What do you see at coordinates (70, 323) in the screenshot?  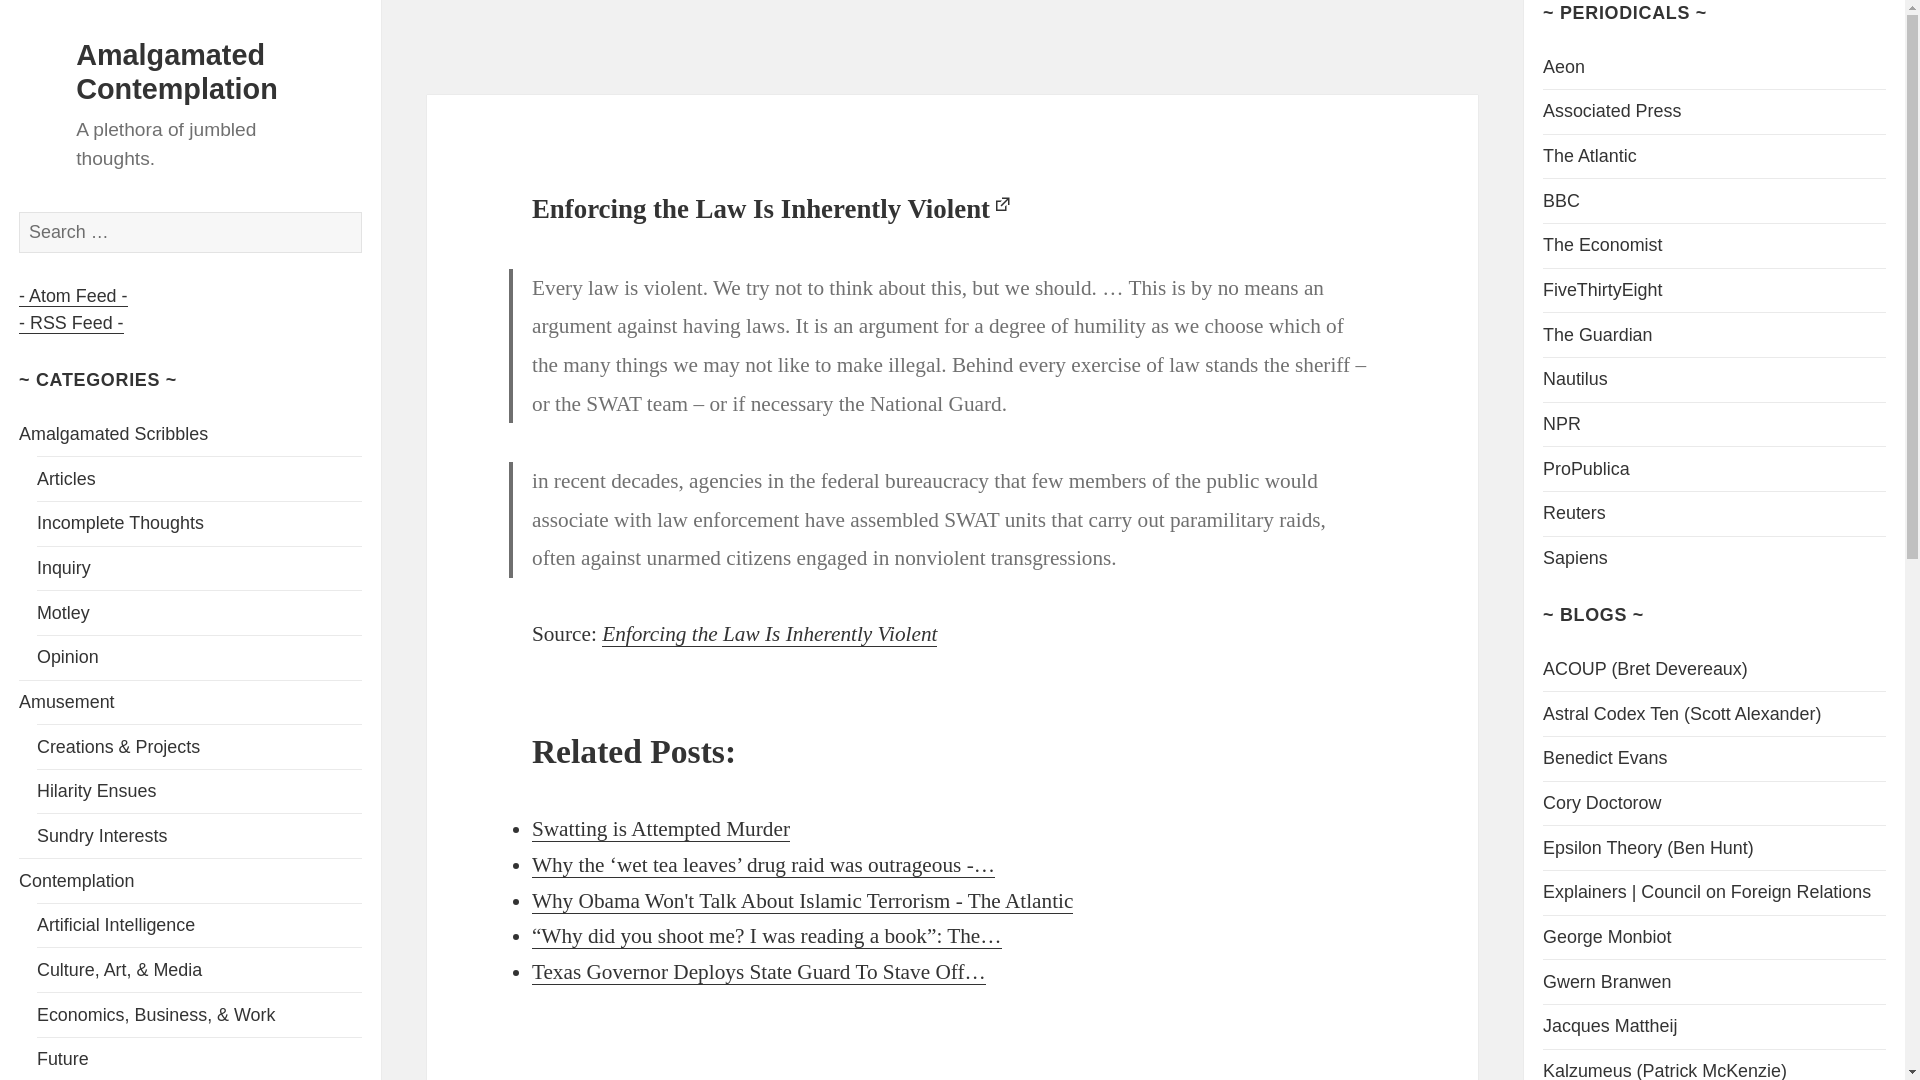 I see `- RSS Feed -` at bounding box center [70, 323].